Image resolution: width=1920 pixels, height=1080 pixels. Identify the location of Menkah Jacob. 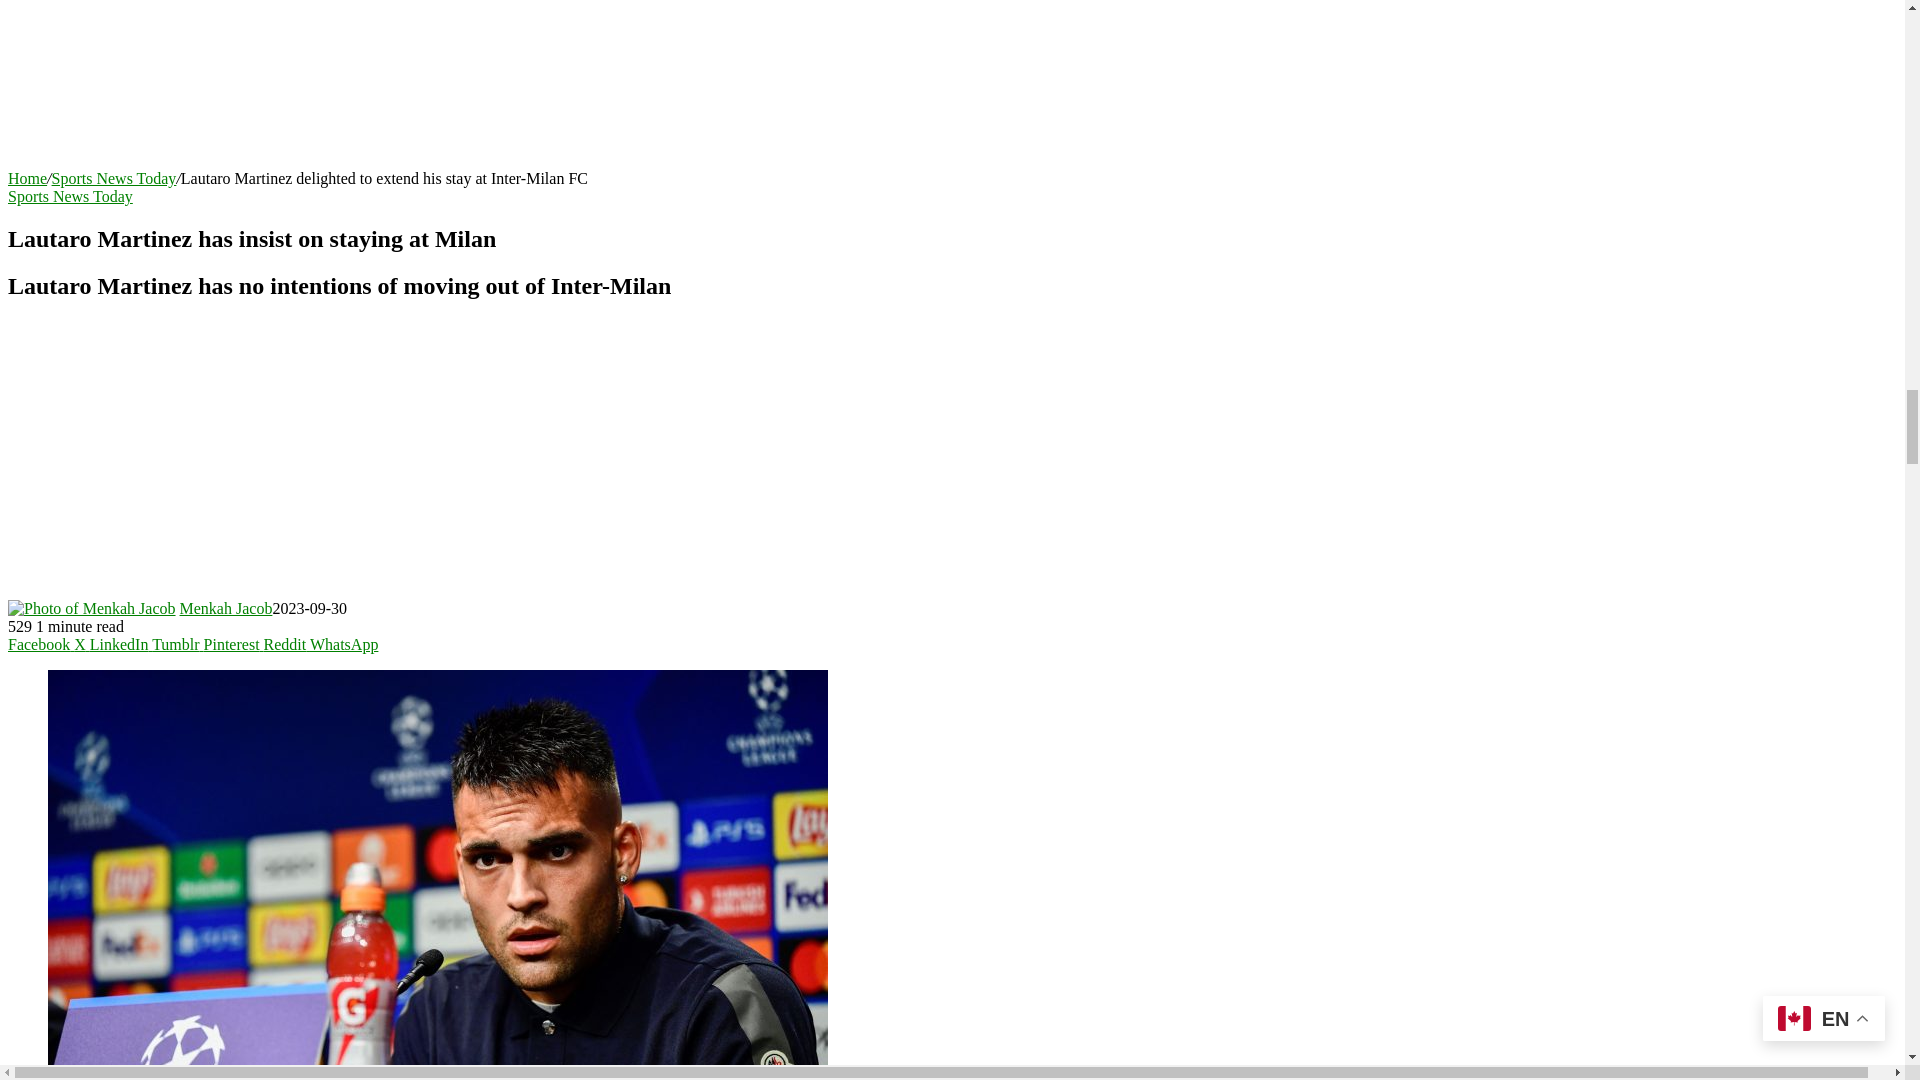
(226, 608).